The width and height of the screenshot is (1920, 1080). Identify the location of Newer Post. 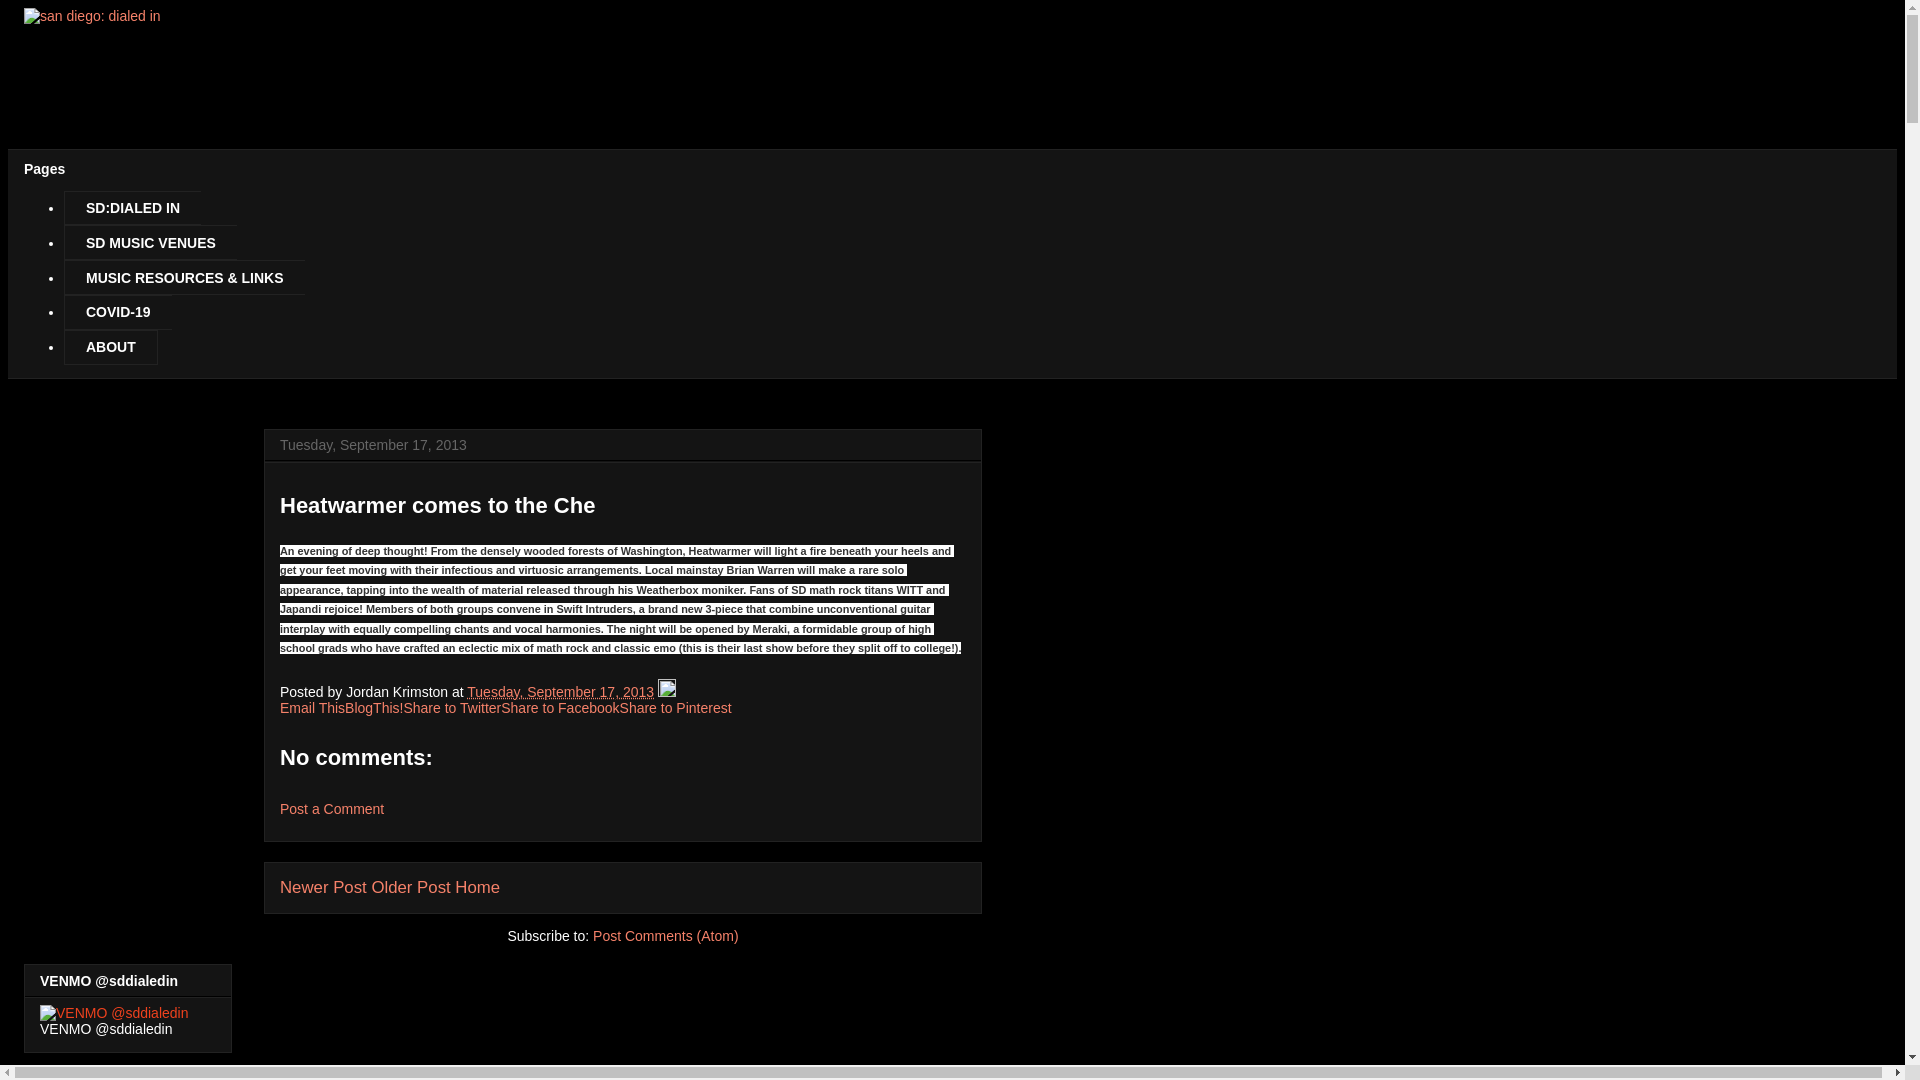
(323, 888).